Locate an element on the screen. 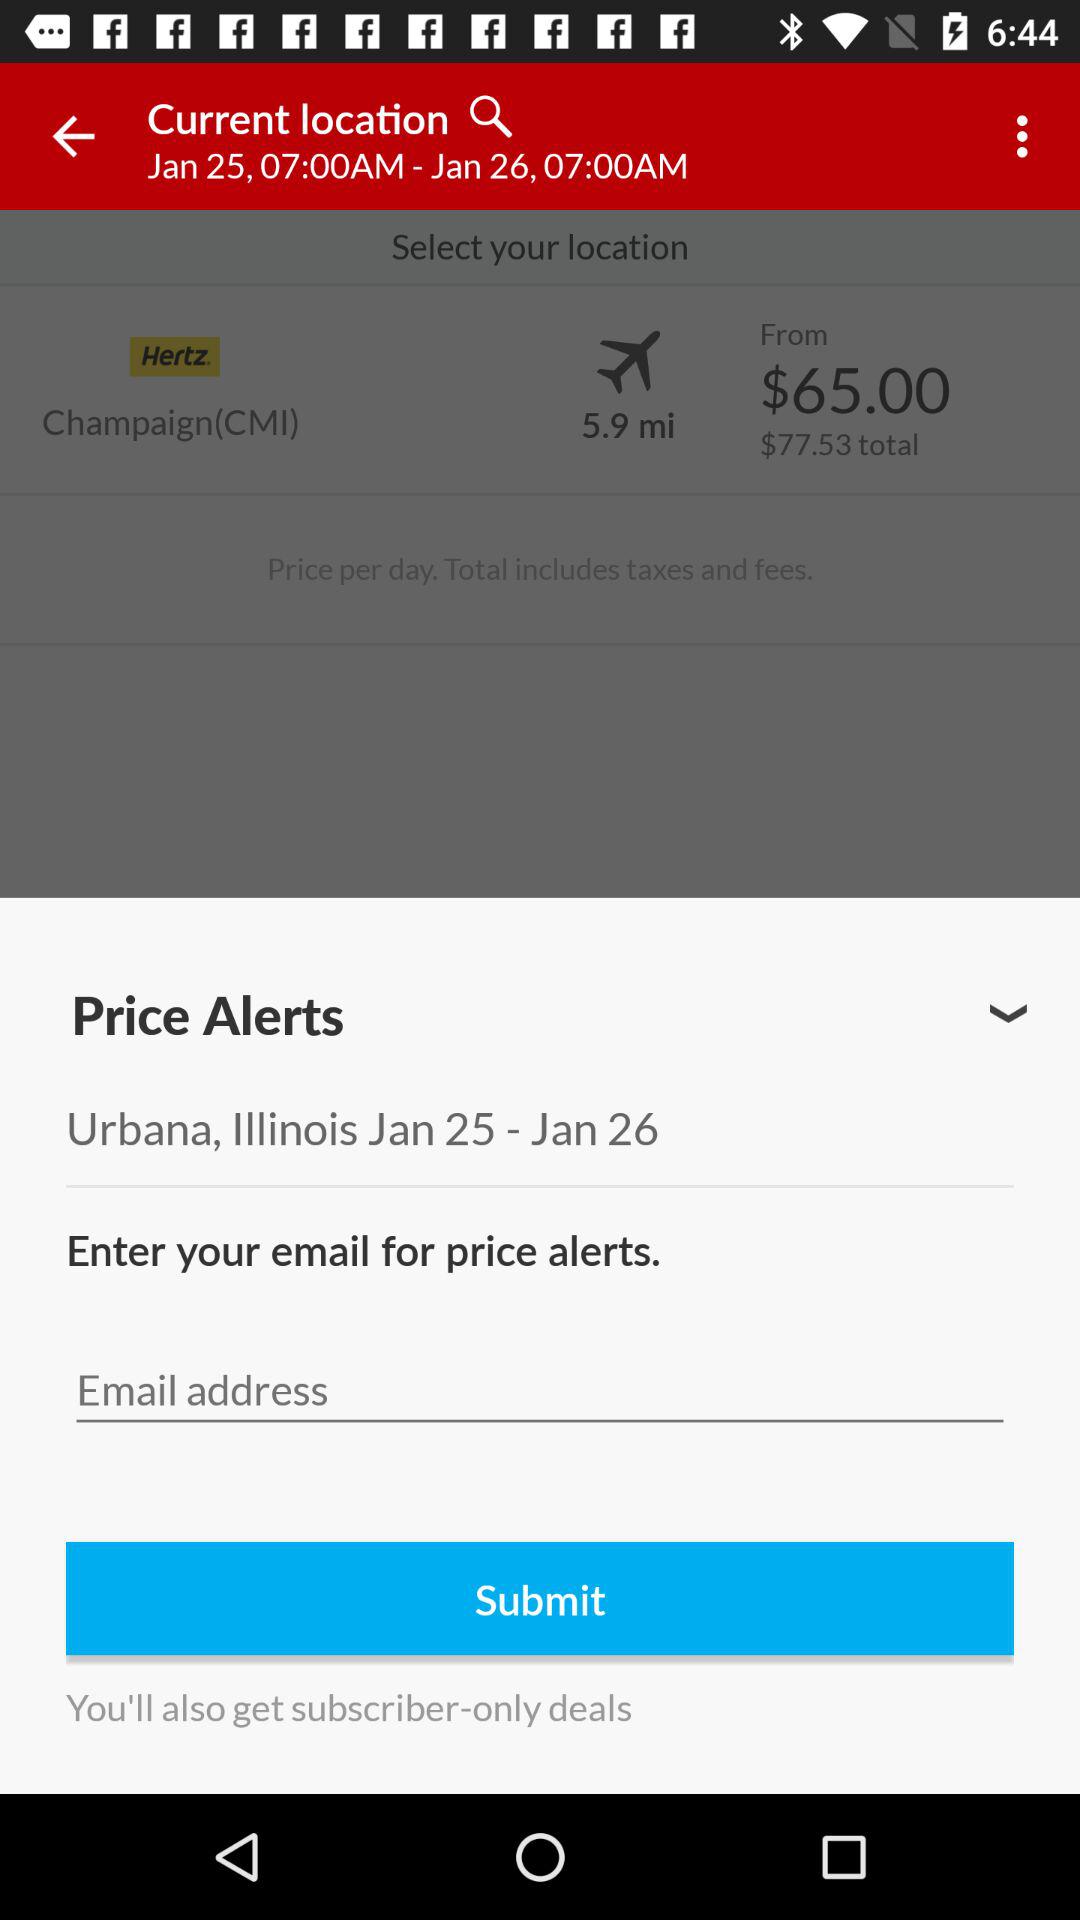 Image resolution: width=1080 pixels, height=1920 pixels. input email address is located at coordinates (540, 1390).